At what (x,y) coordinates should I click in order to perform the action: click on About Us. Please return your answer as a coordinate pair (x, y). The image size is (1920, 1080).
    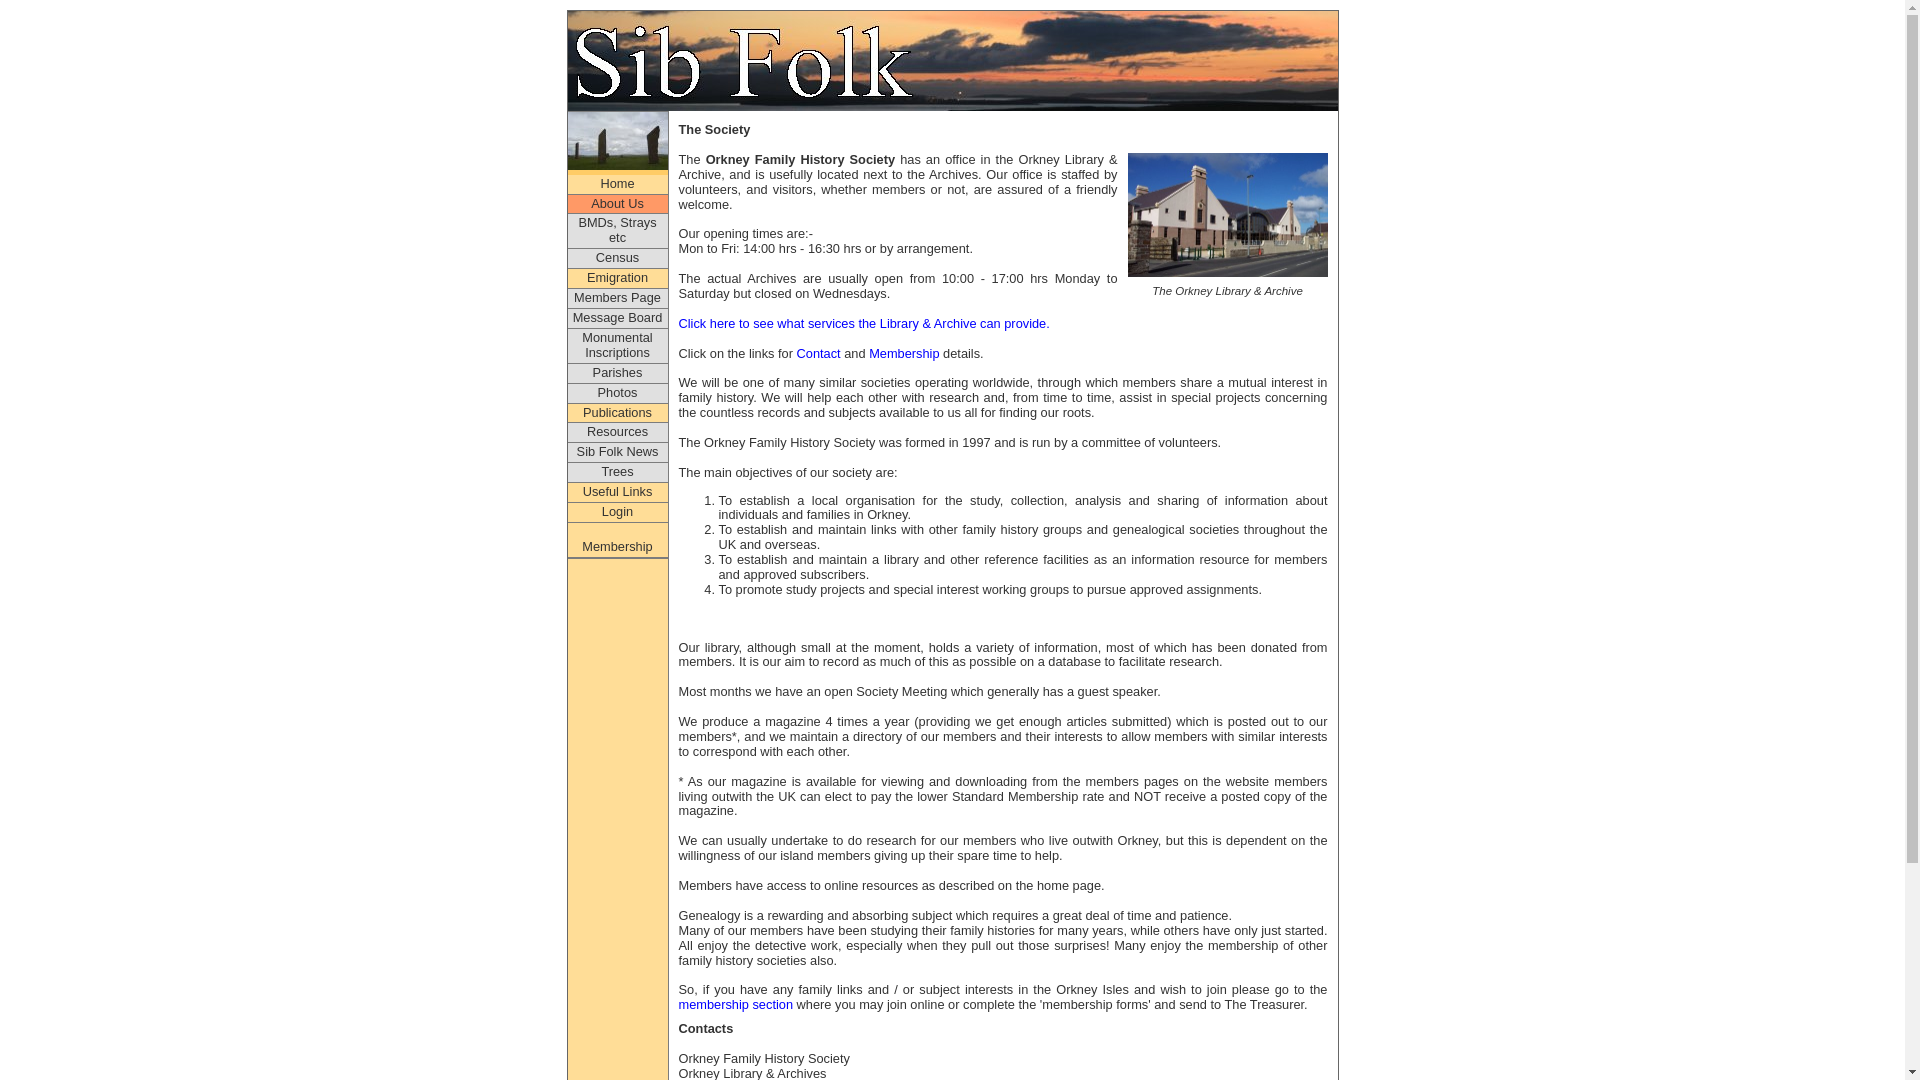
    Looking at the image, I should click on (618, 204).